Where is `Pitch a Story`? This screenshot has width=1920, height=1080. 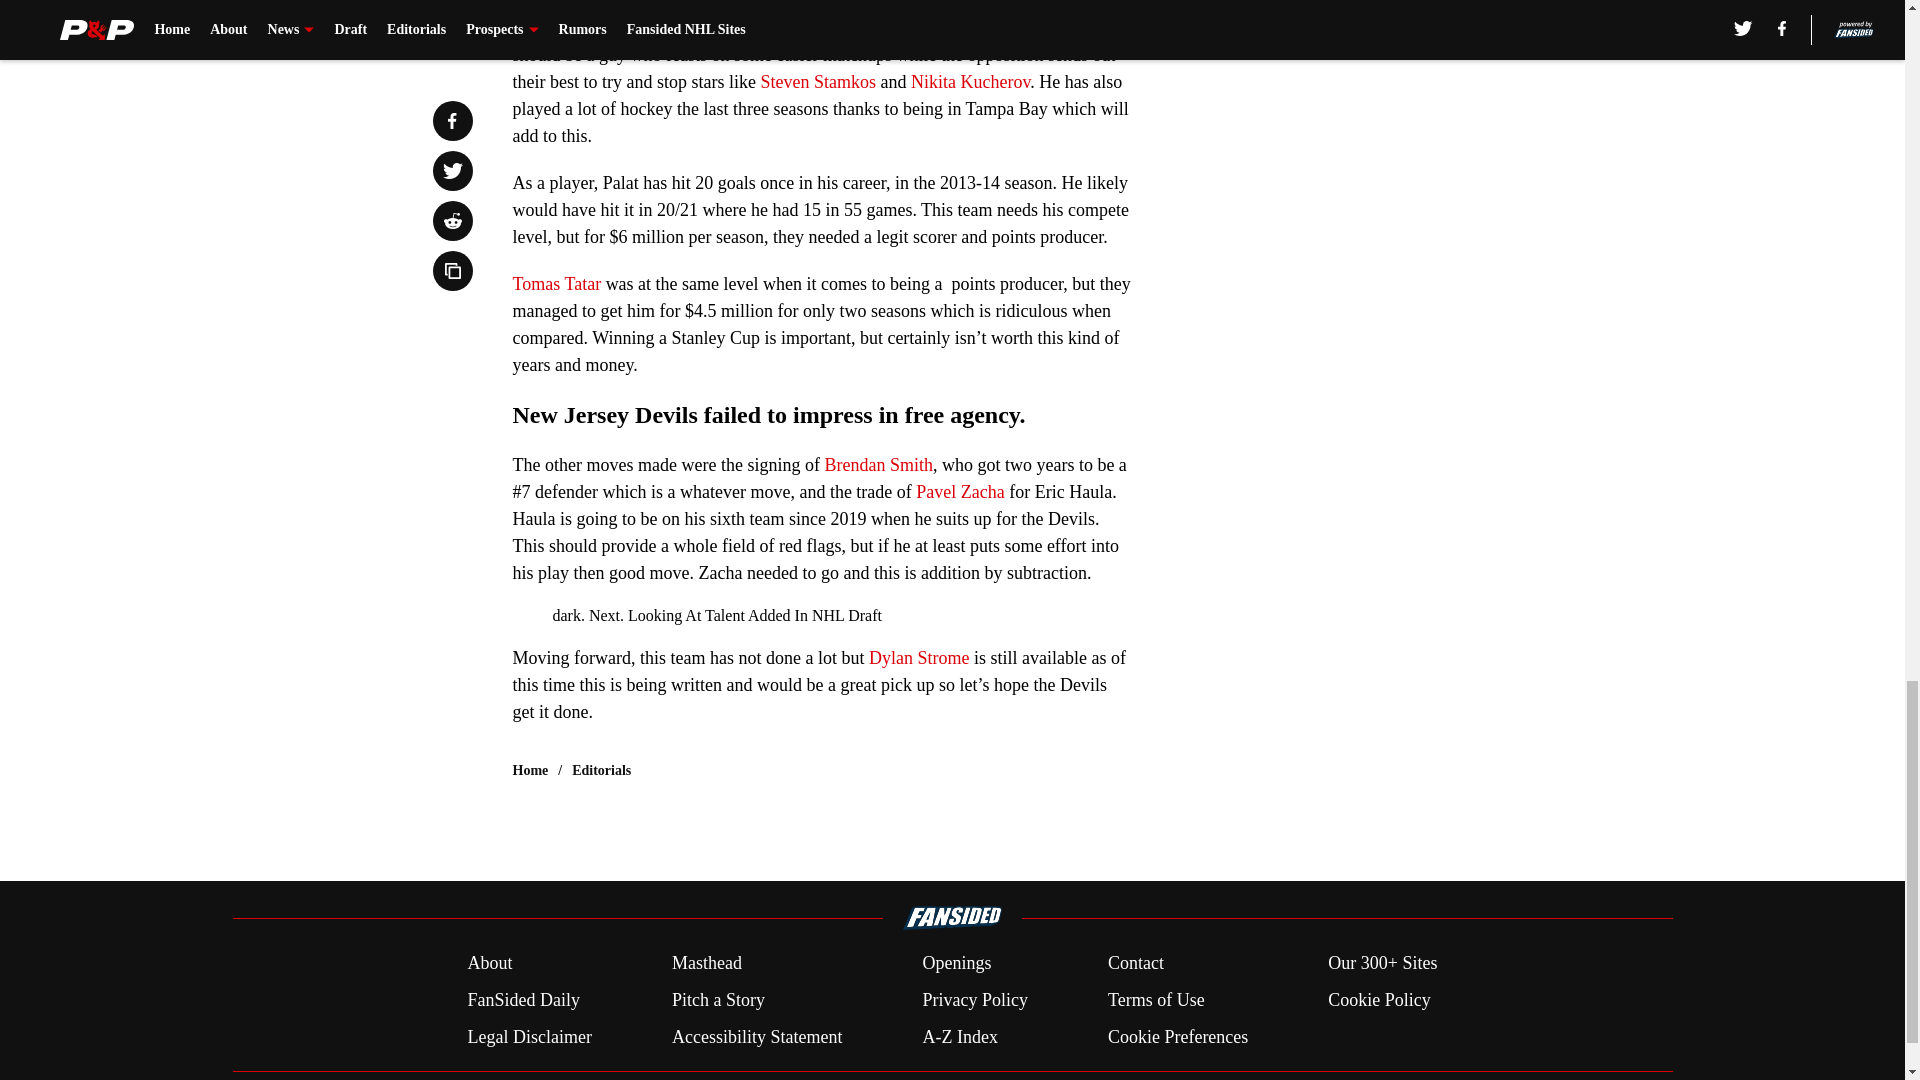 Pitch a Story is located at coordinates (718, 1000).